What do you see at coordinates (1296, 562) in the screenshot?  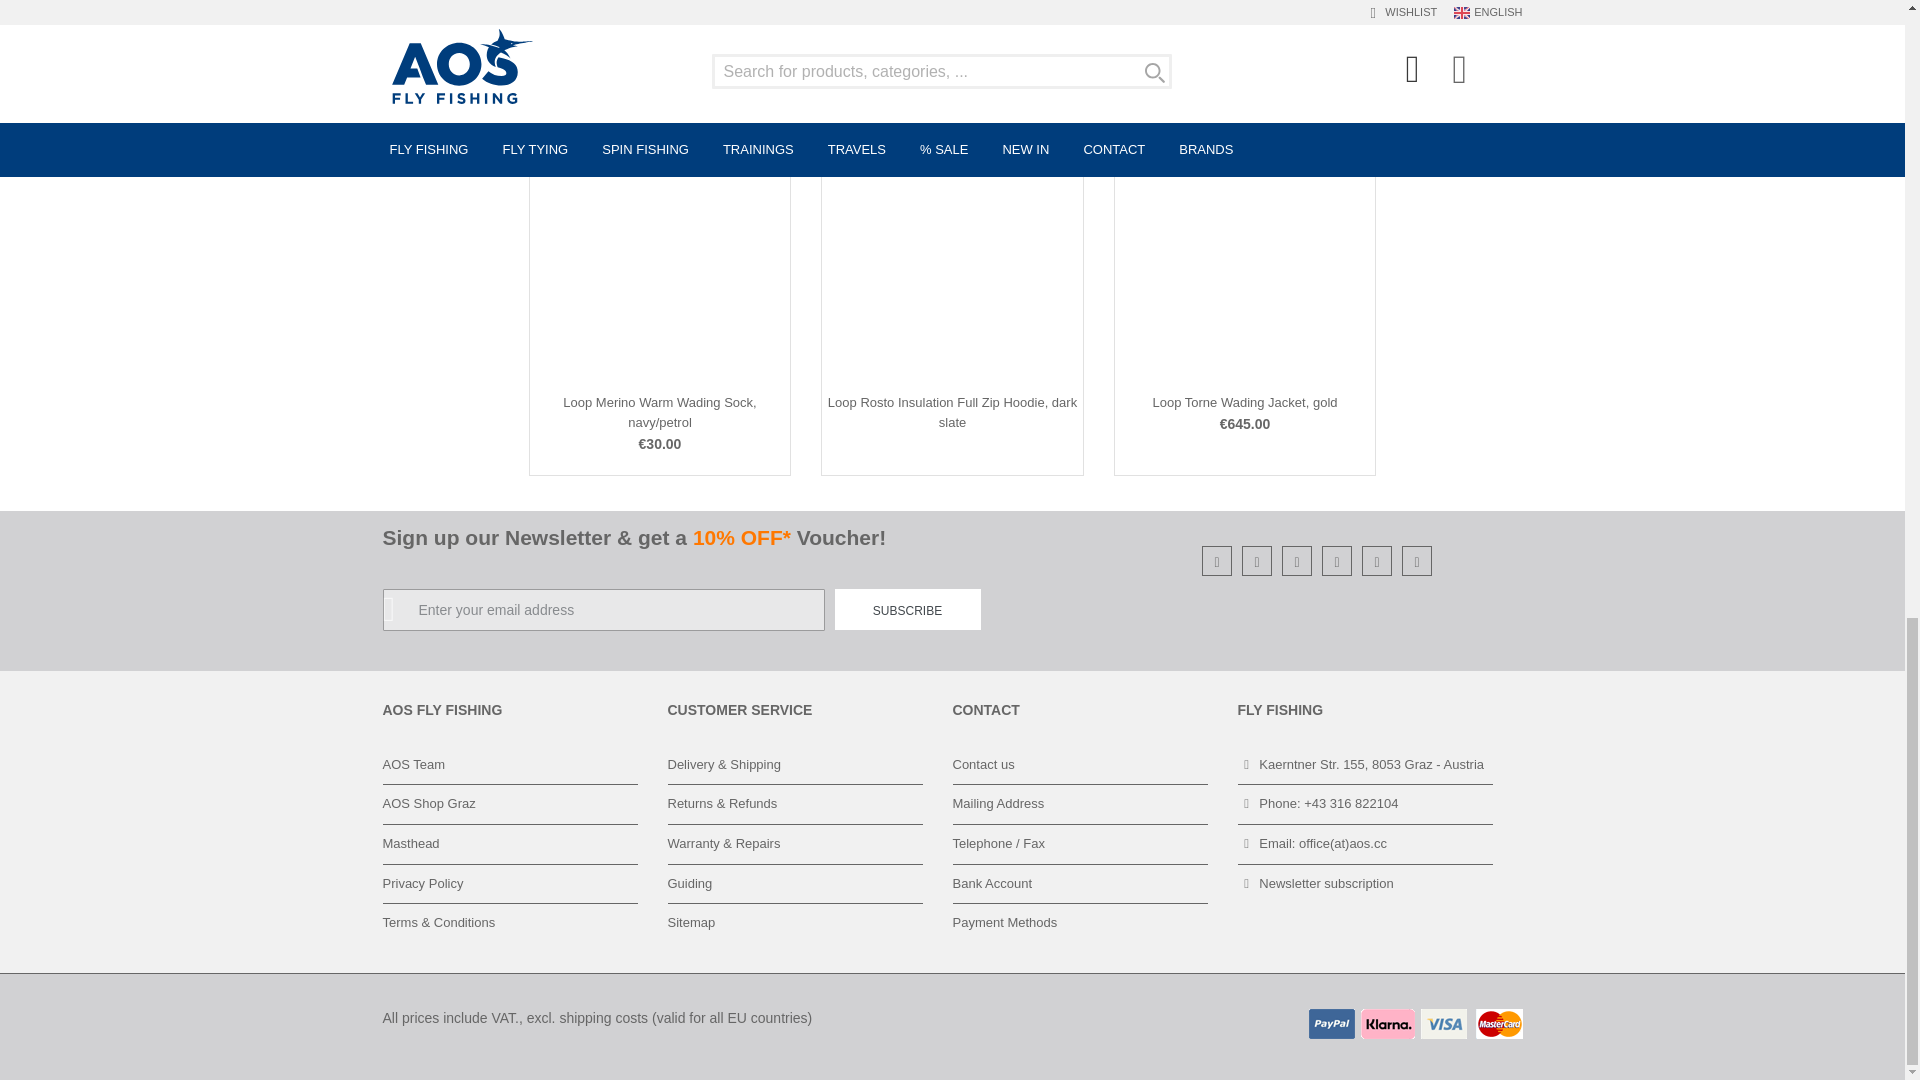 I see `YOUTUBE` at bounding box center [1296, 562].